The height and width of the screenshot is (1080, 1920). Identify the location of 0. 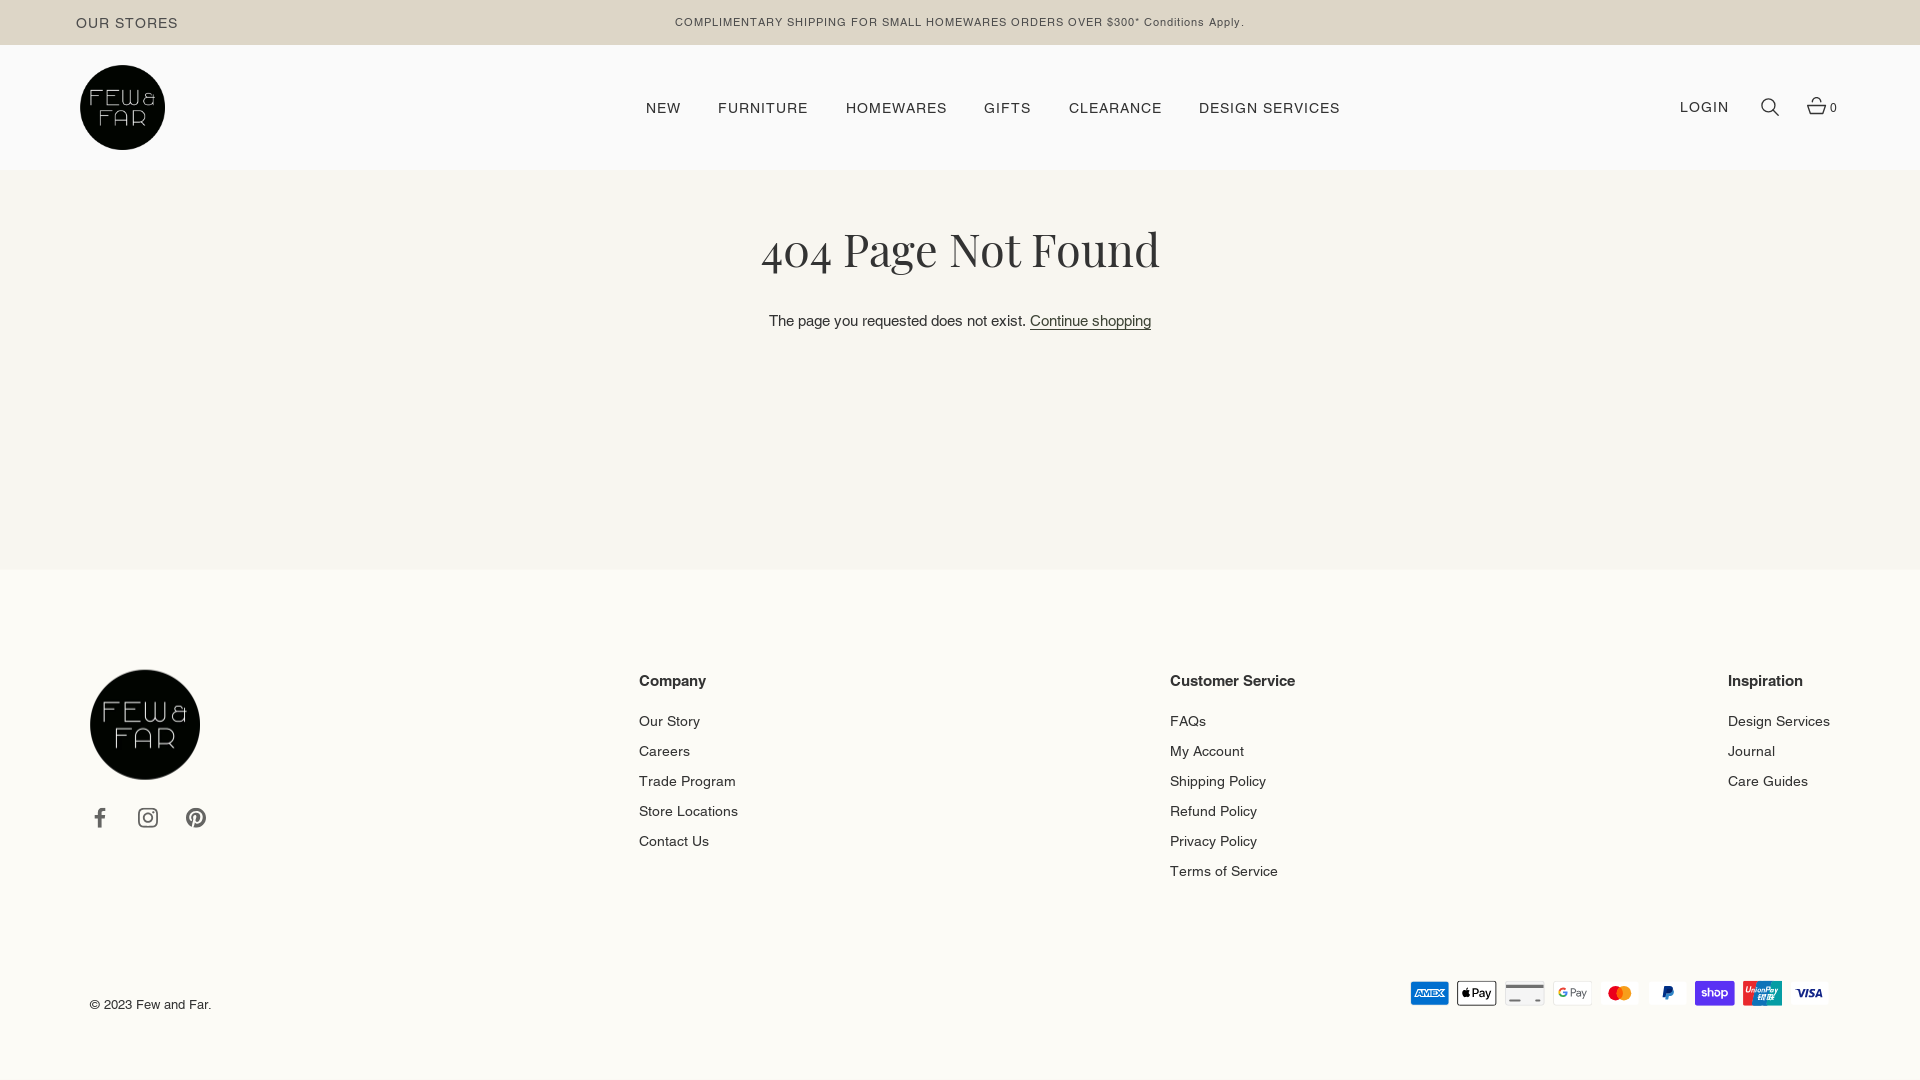
(1816, 108).